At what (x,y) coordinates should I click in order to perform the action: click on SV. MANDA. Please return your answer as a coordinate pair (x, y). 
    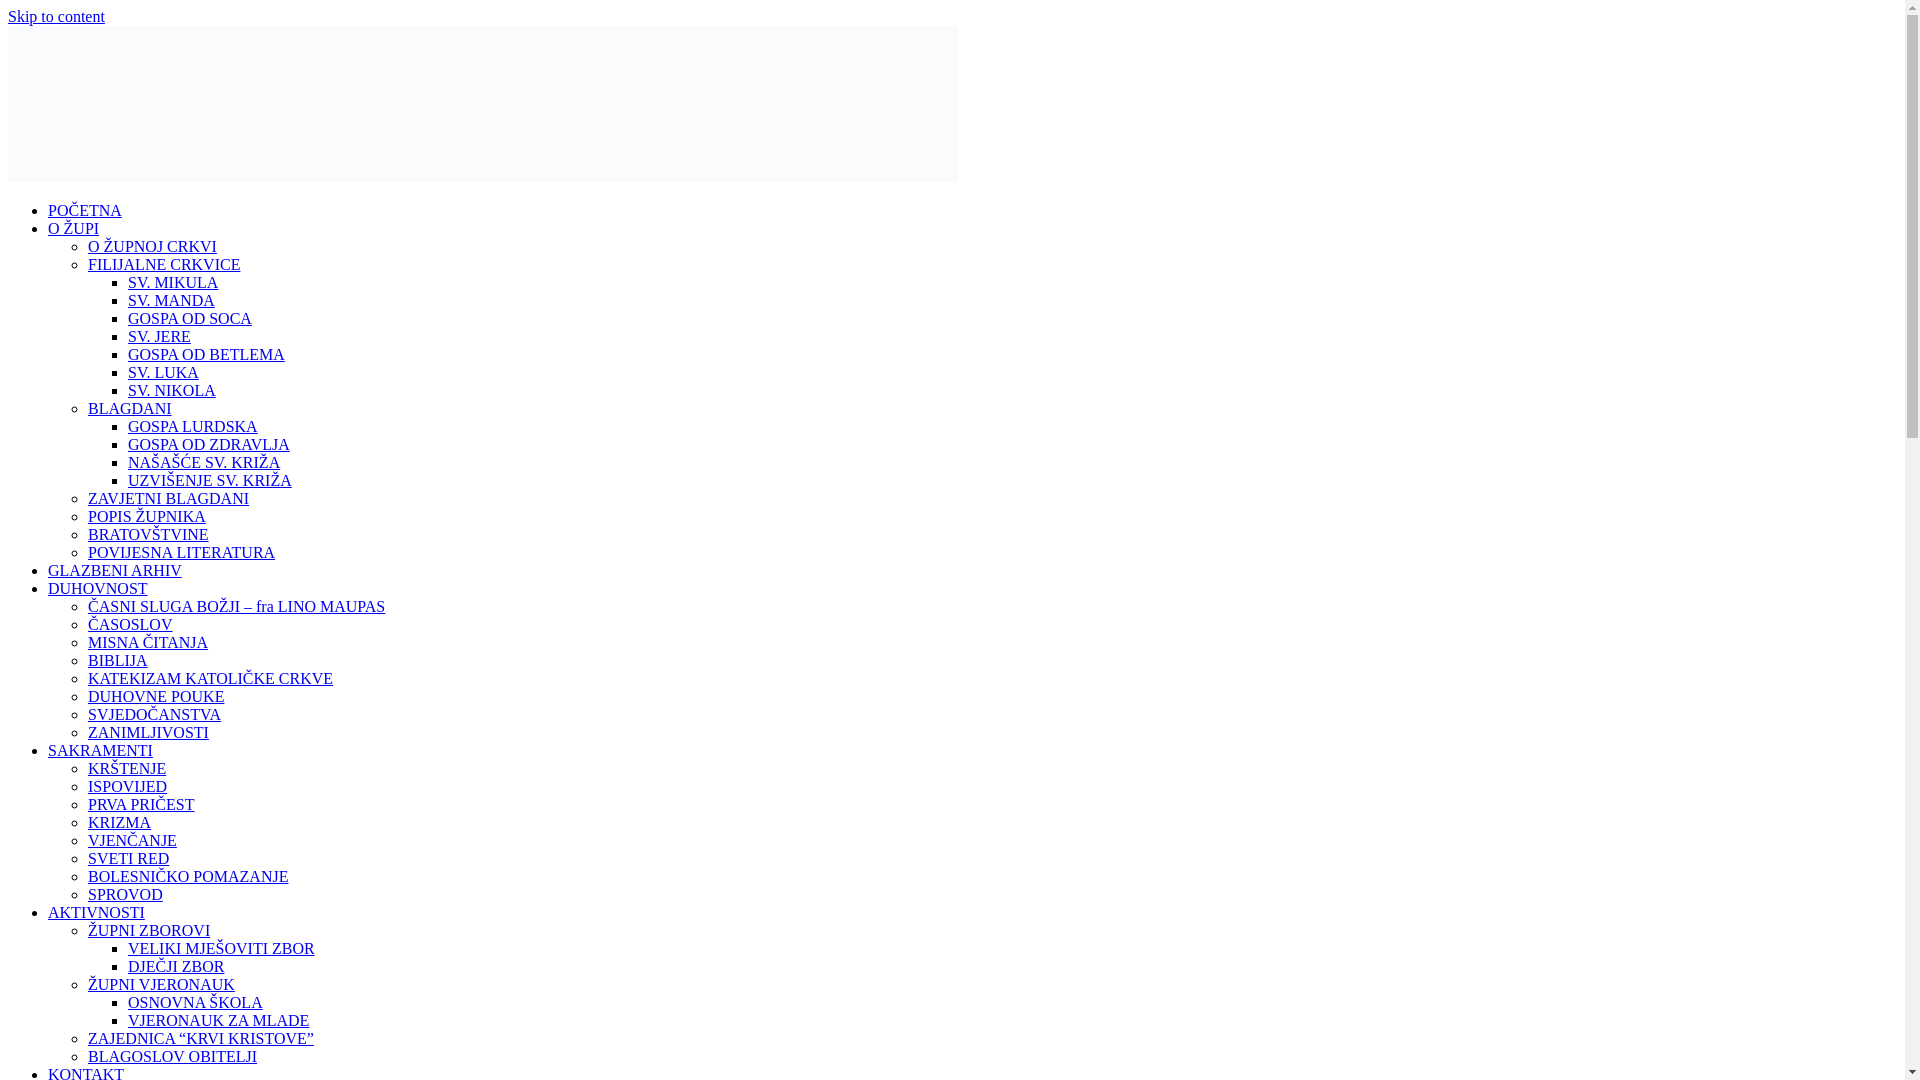
    Looking at the image, I should click on (172, 300).